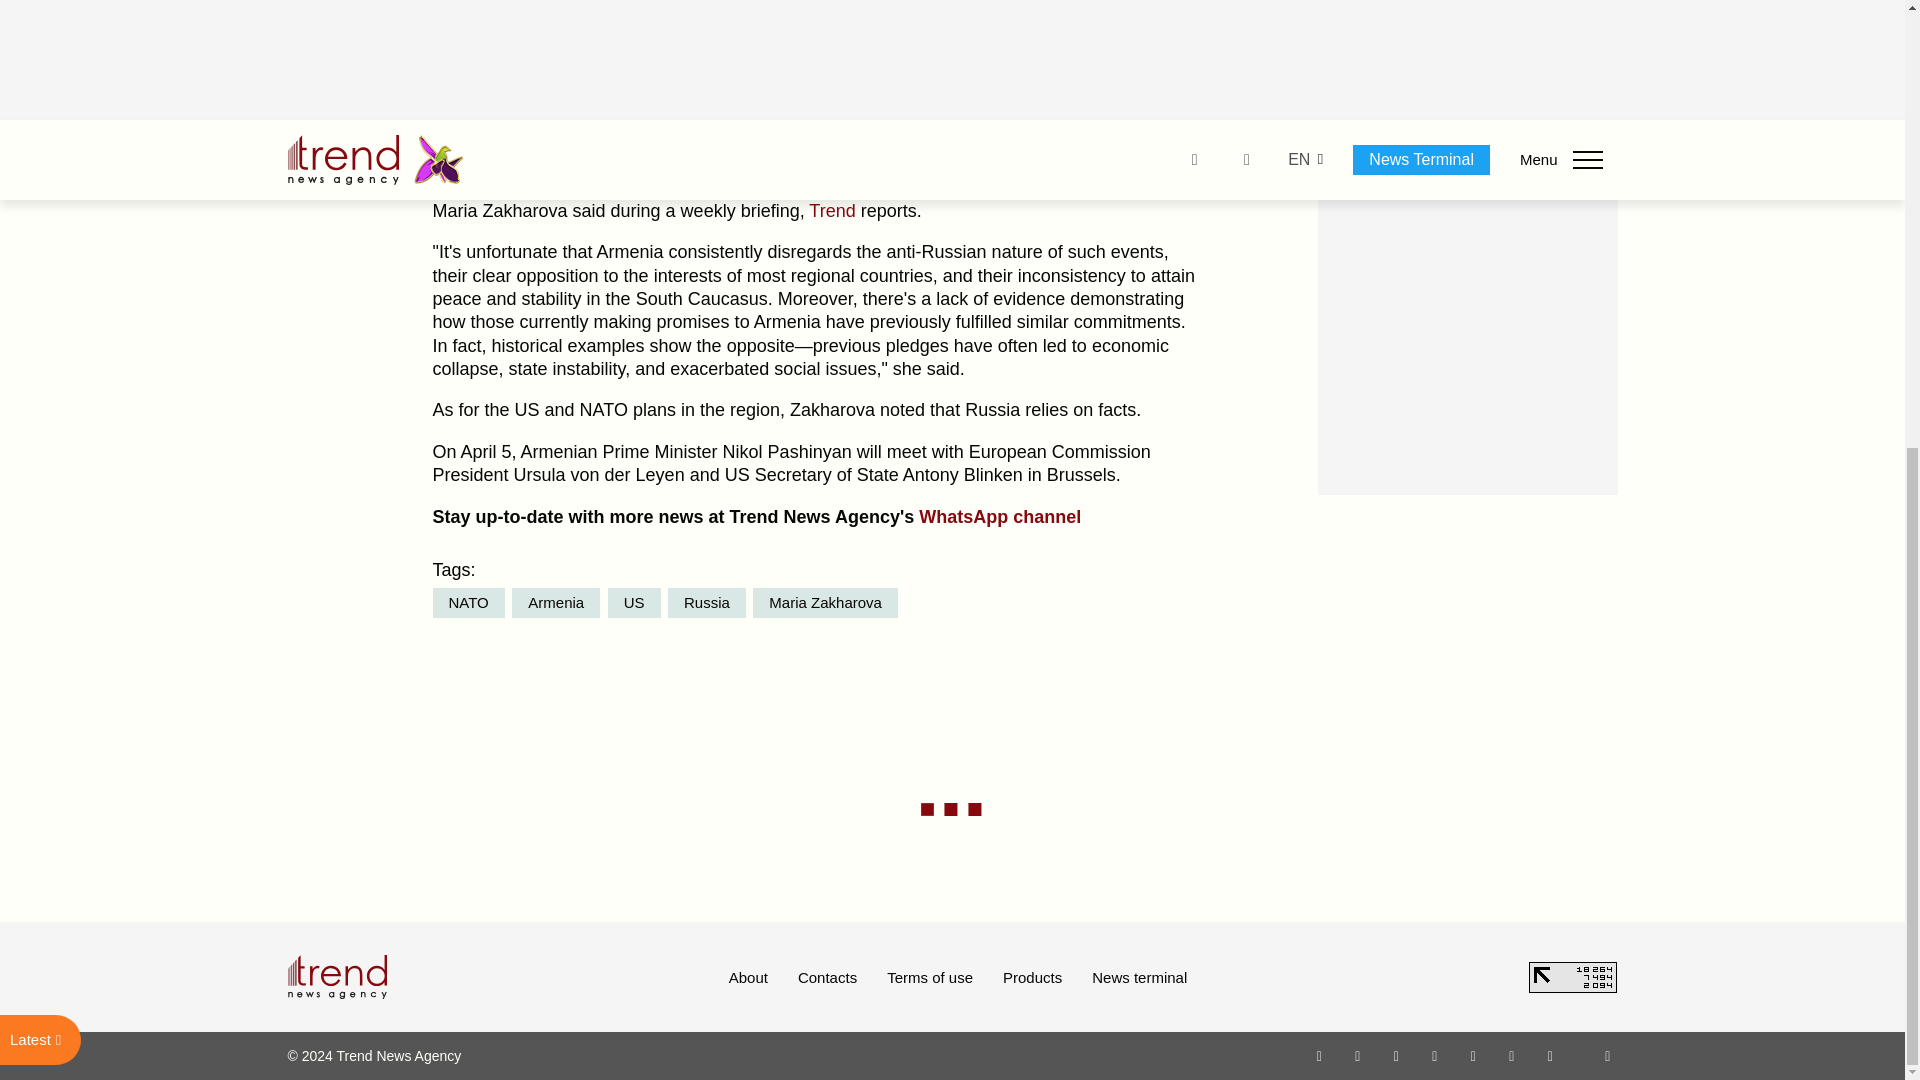 This screenshot has height=1080, width=1920. I want to click on Youtube, so click(1434, 1055).